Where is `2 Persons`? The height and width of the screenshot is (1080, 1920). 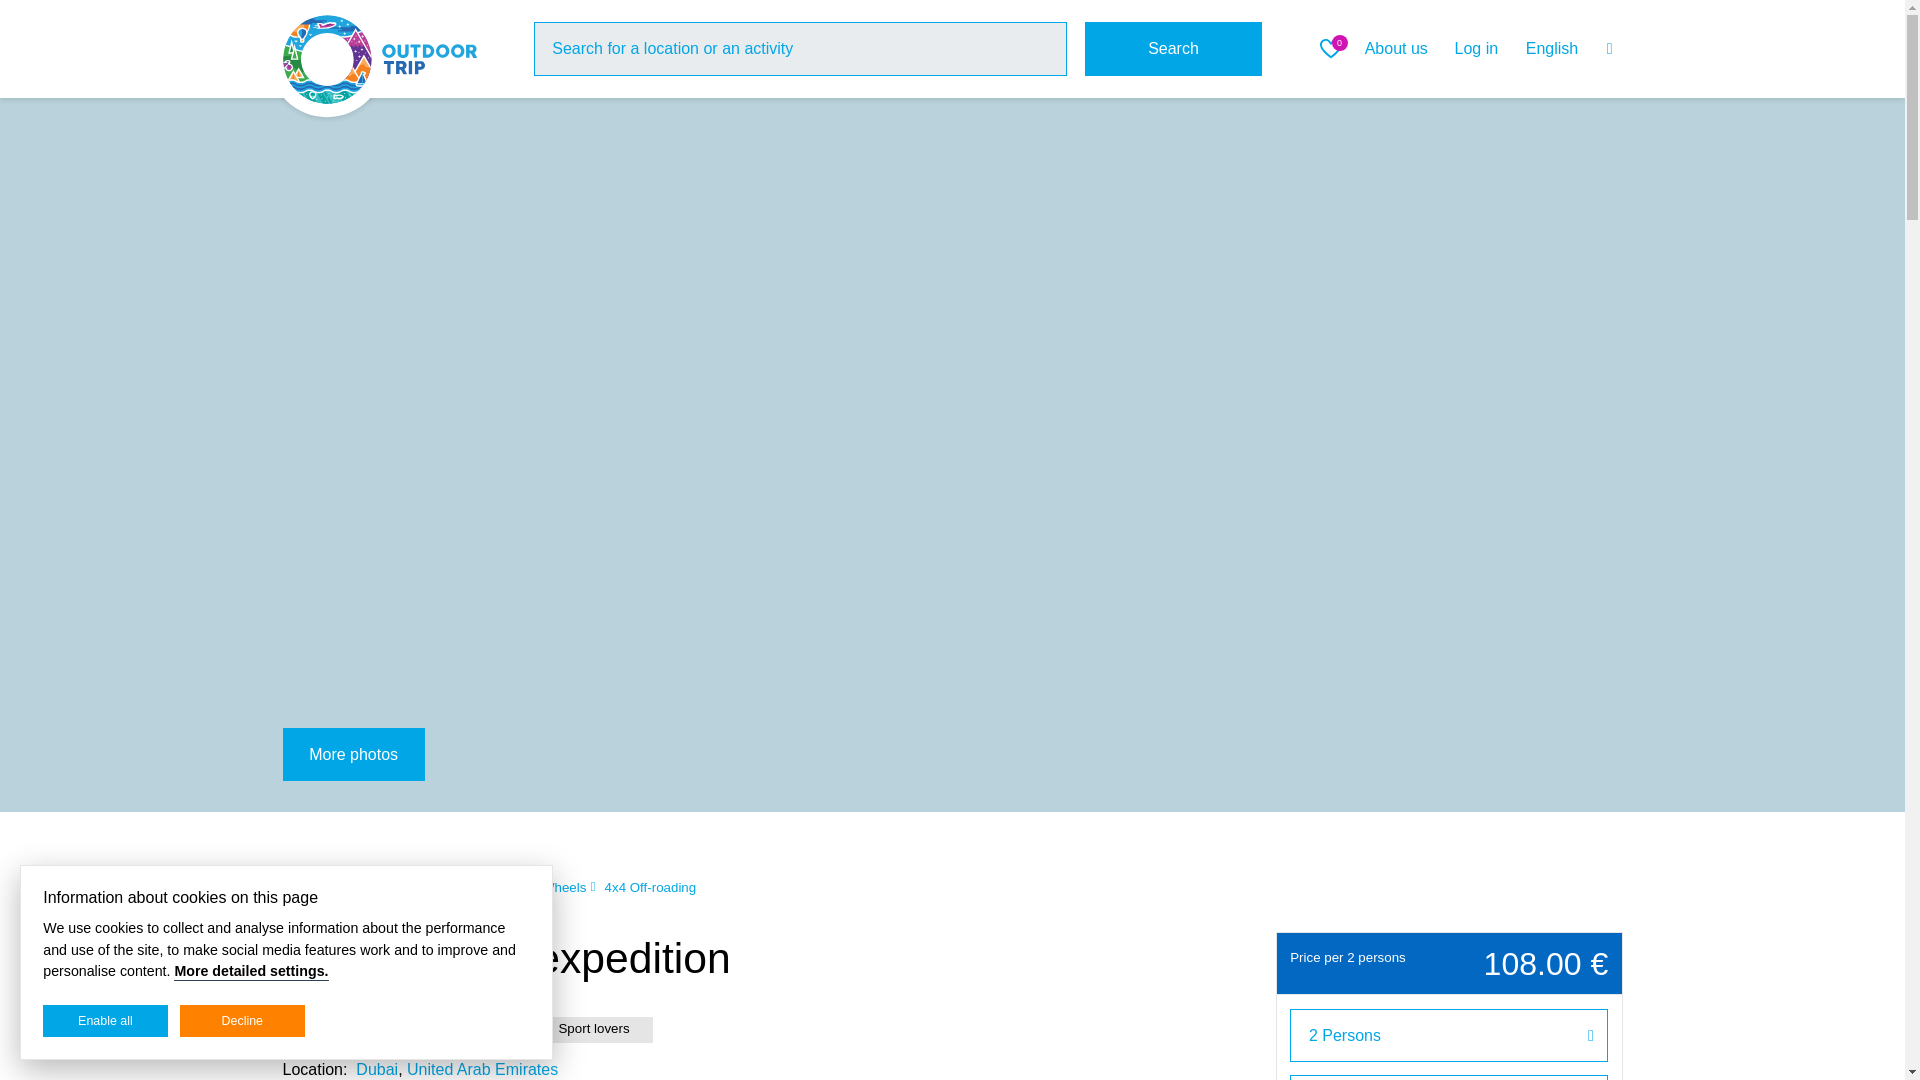
2 Persons is located at coordinates (1449, 1034).